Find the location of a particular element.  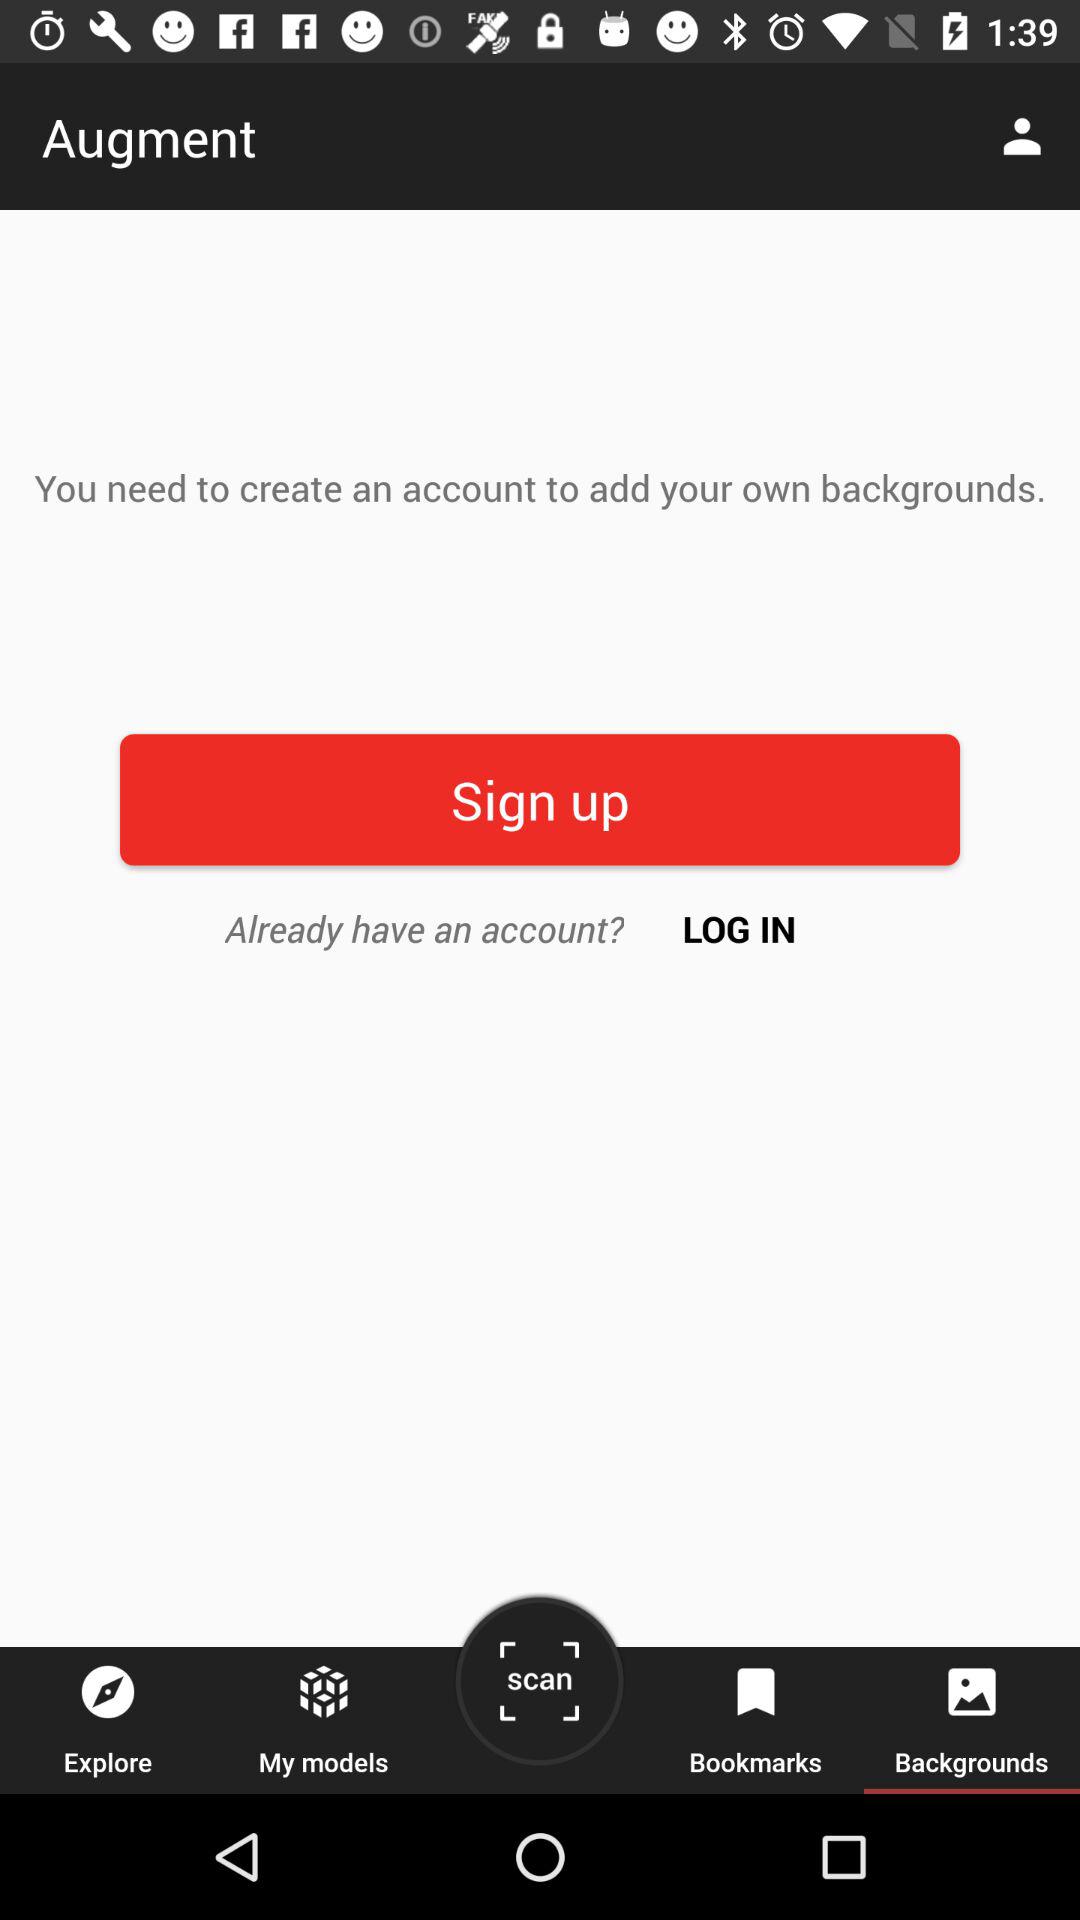

turn off log in item is located at coordinates (740, 928).